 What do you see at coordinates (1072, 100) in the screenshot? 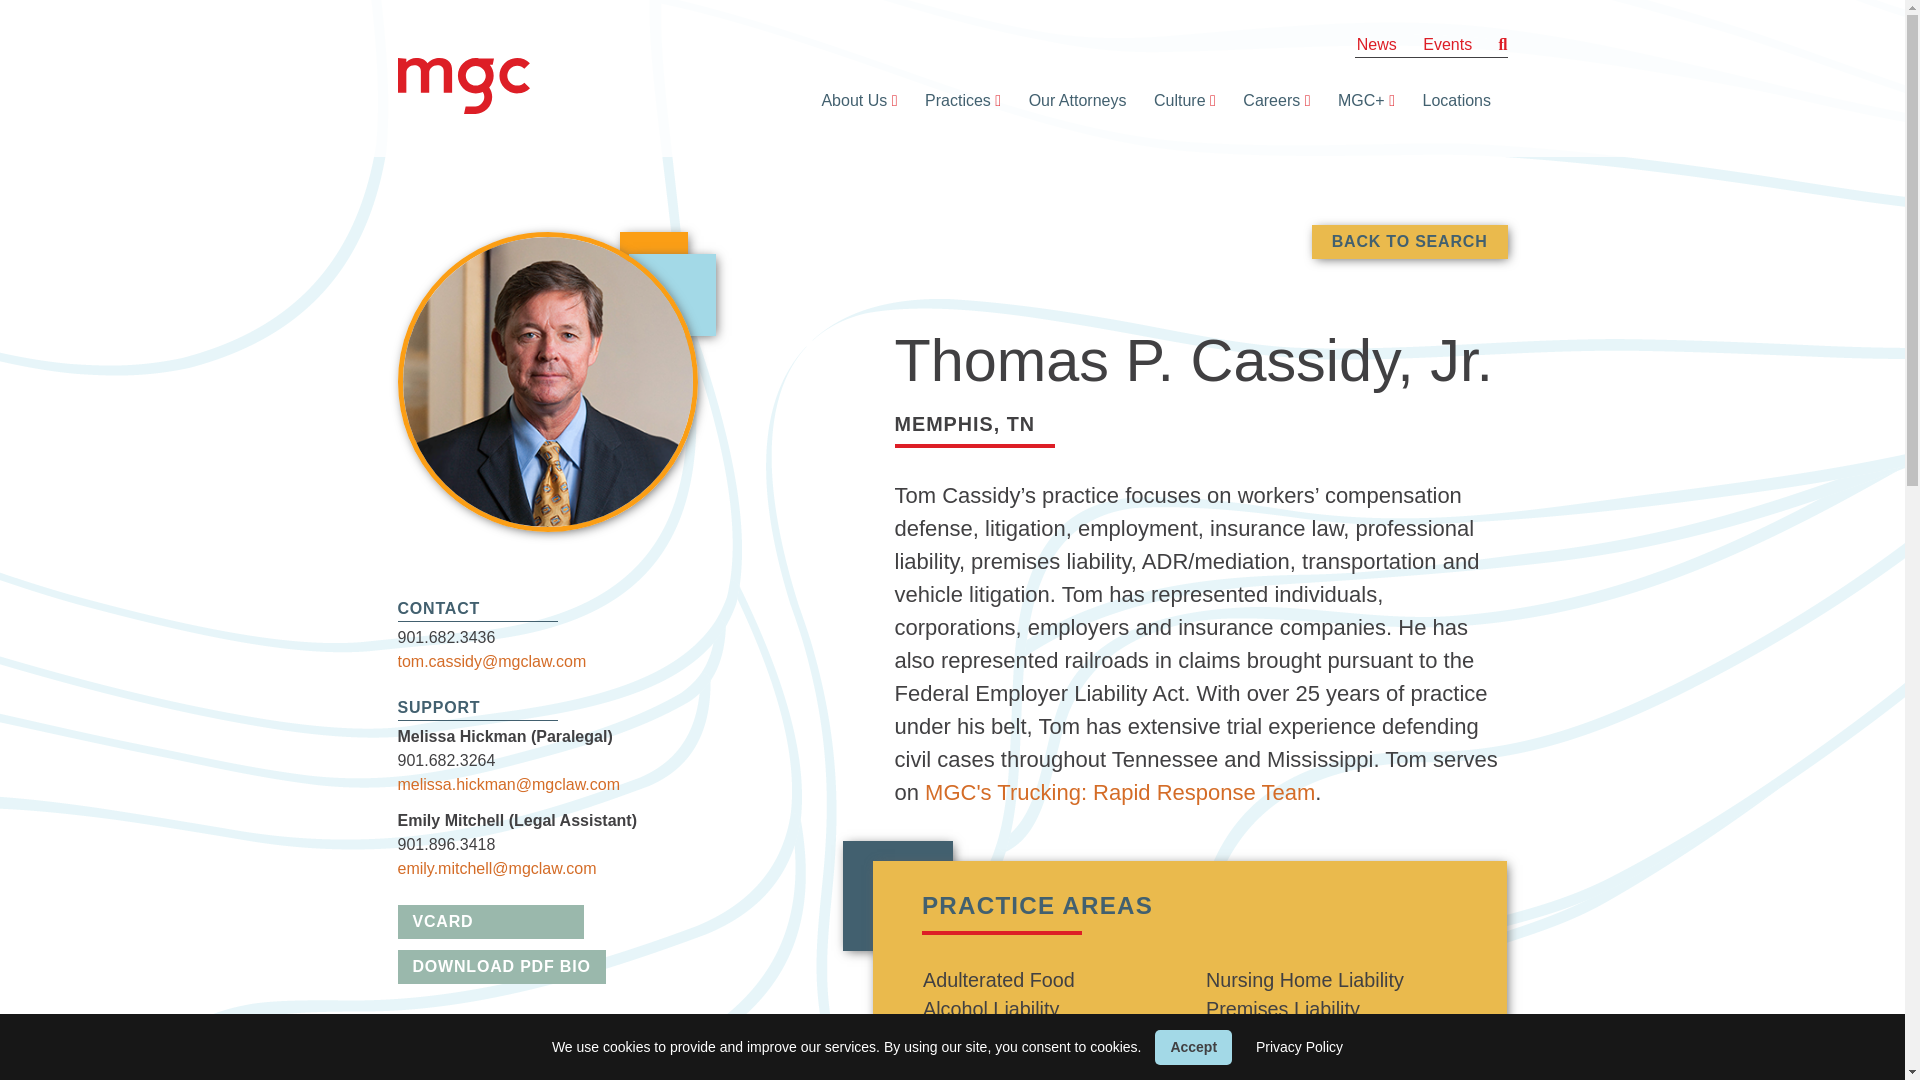
I see `Our Attorneys` at bounding box center [1072, 100].